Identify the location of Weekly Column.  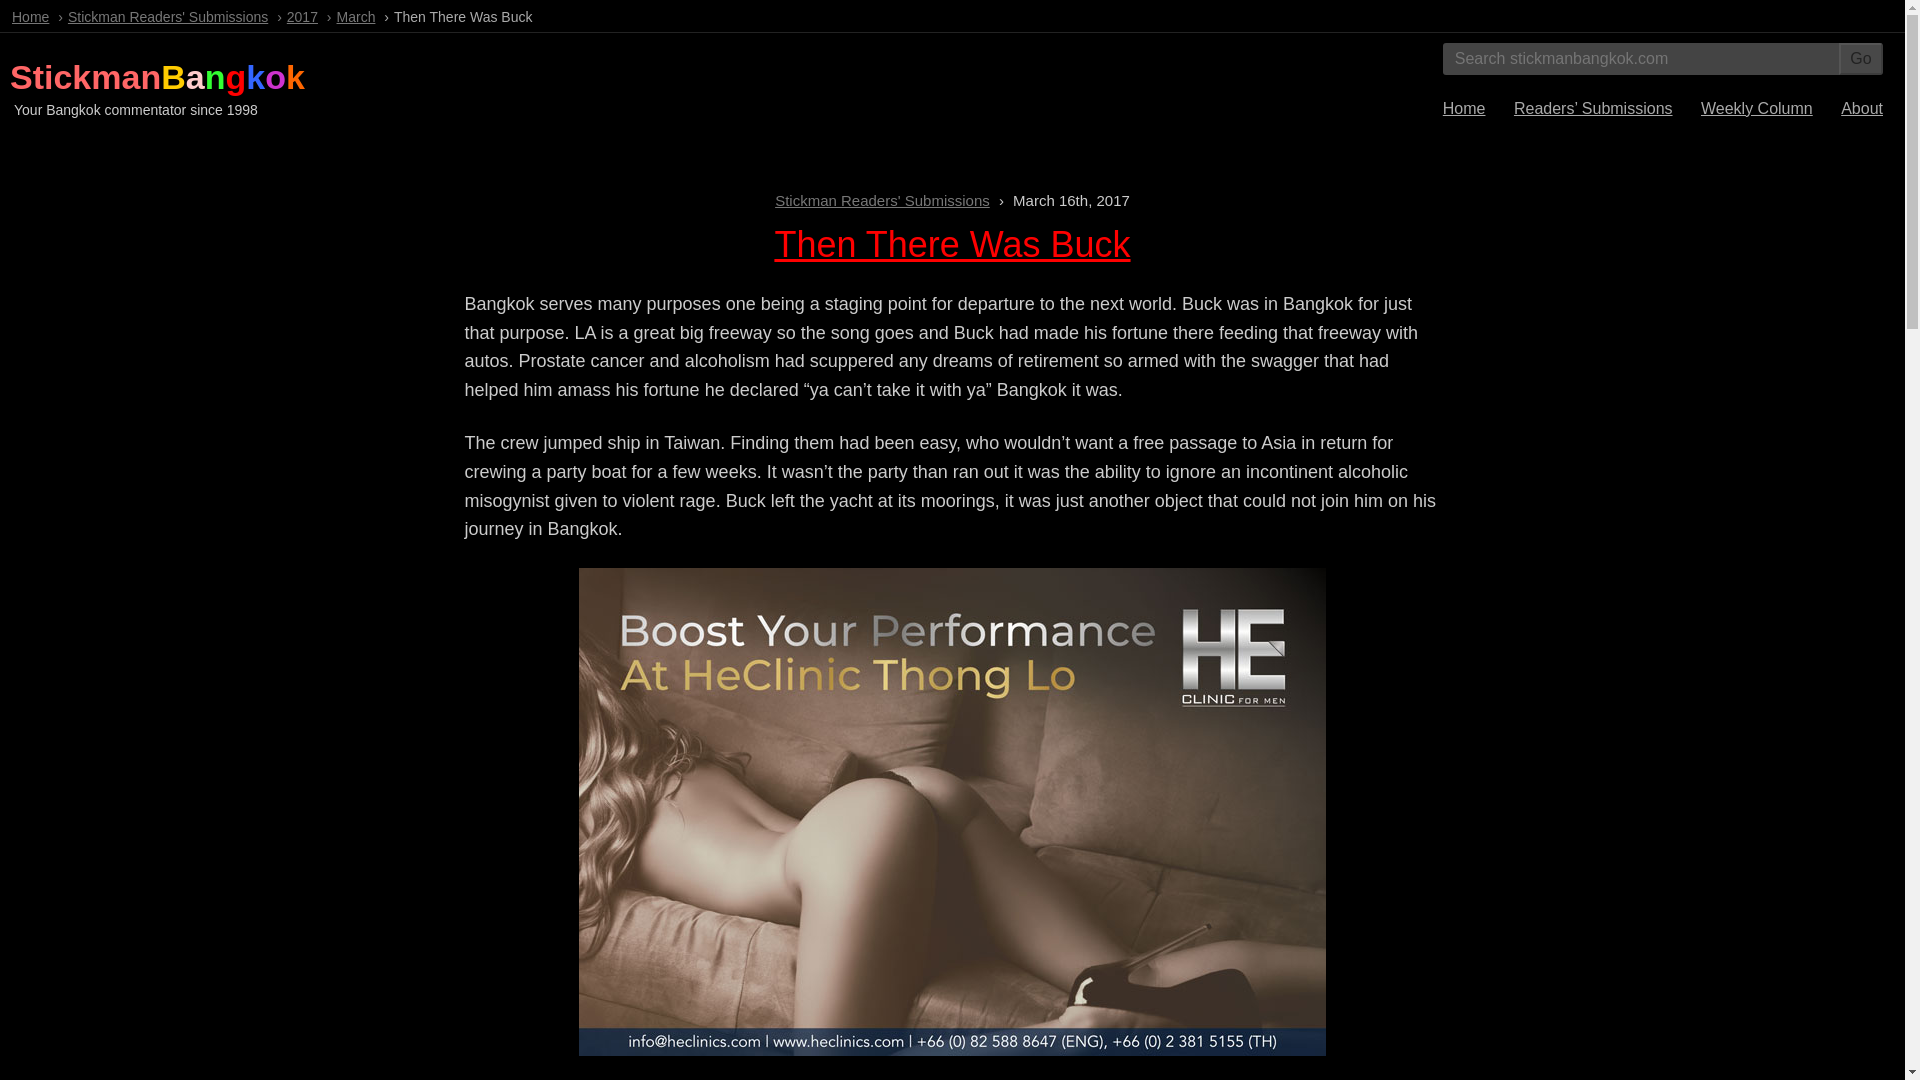
(1757, 108).